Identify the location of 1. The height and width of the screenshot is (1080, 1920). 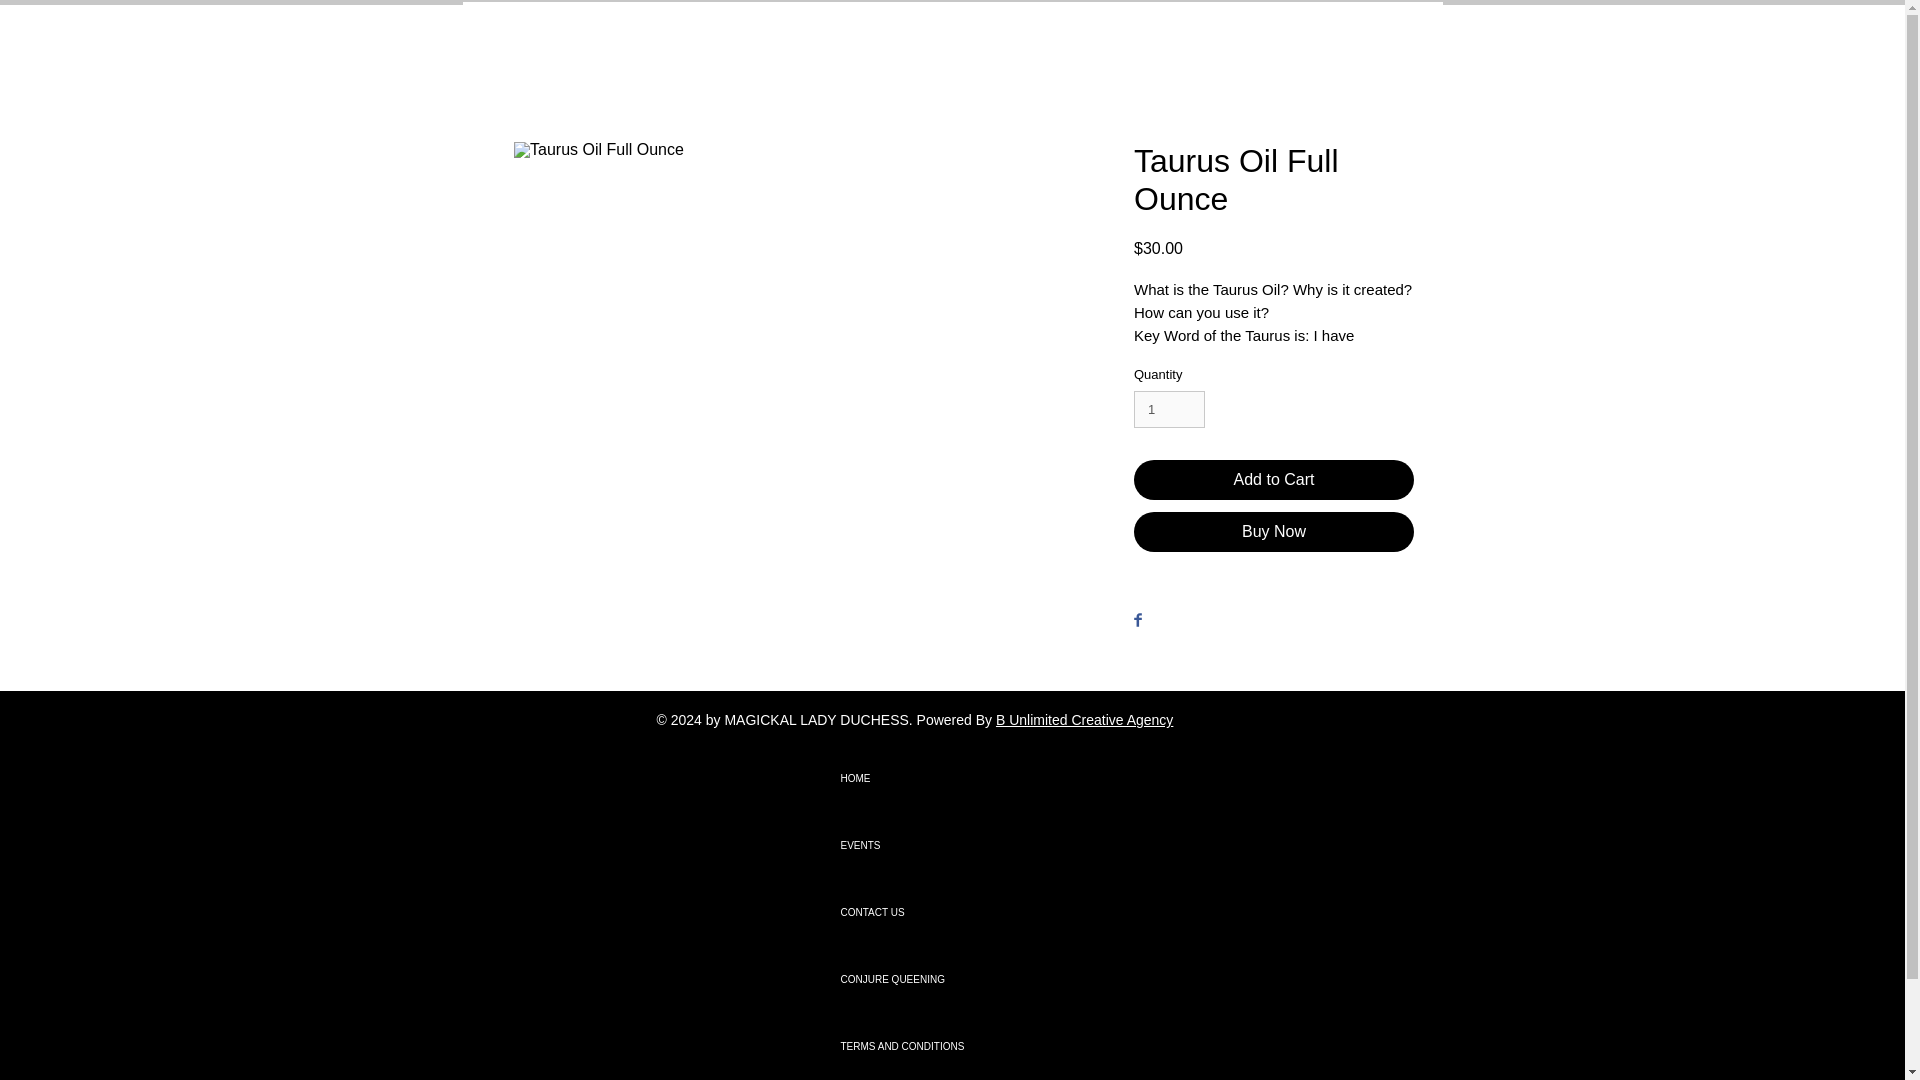
(1170, 409).